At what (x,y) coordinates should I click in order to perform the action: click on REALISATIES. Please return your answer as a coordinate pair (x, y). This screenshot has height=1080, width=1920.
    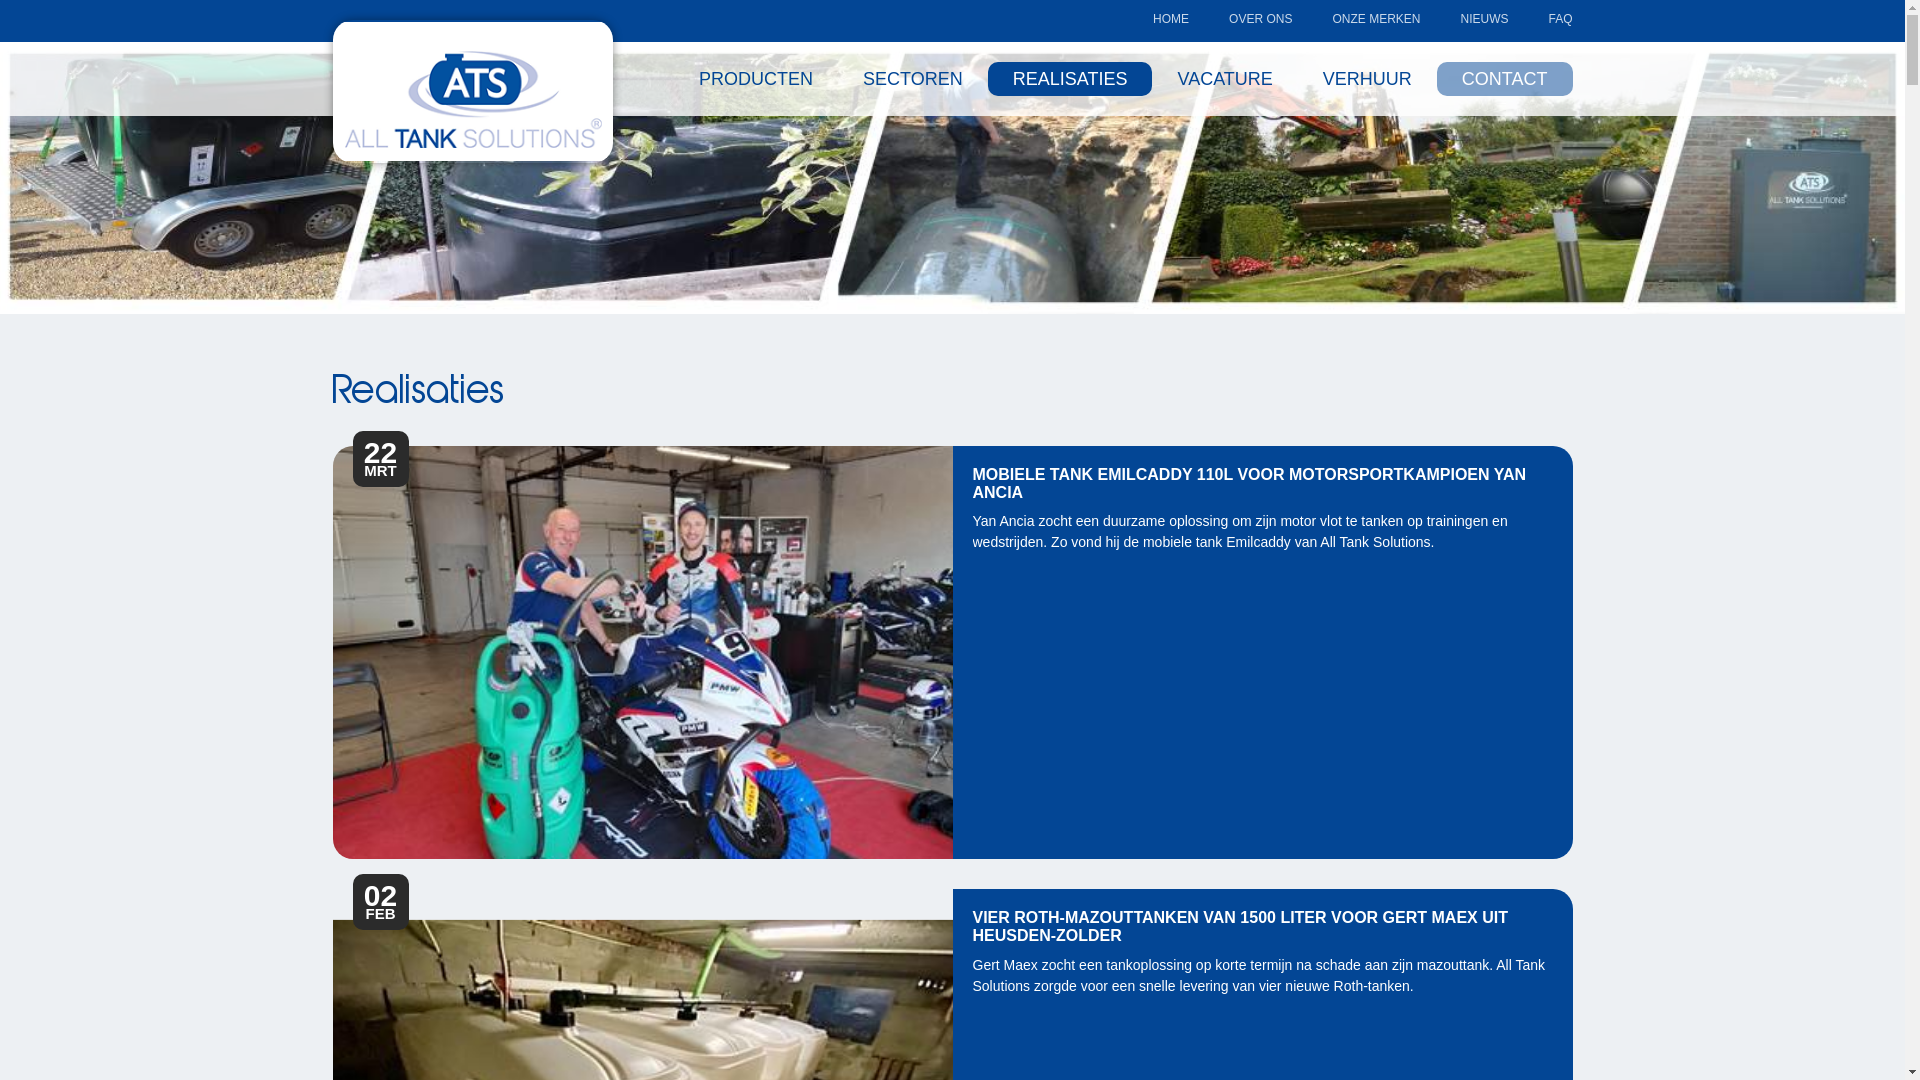
    Looking at the image, I should click on (1070, 79).